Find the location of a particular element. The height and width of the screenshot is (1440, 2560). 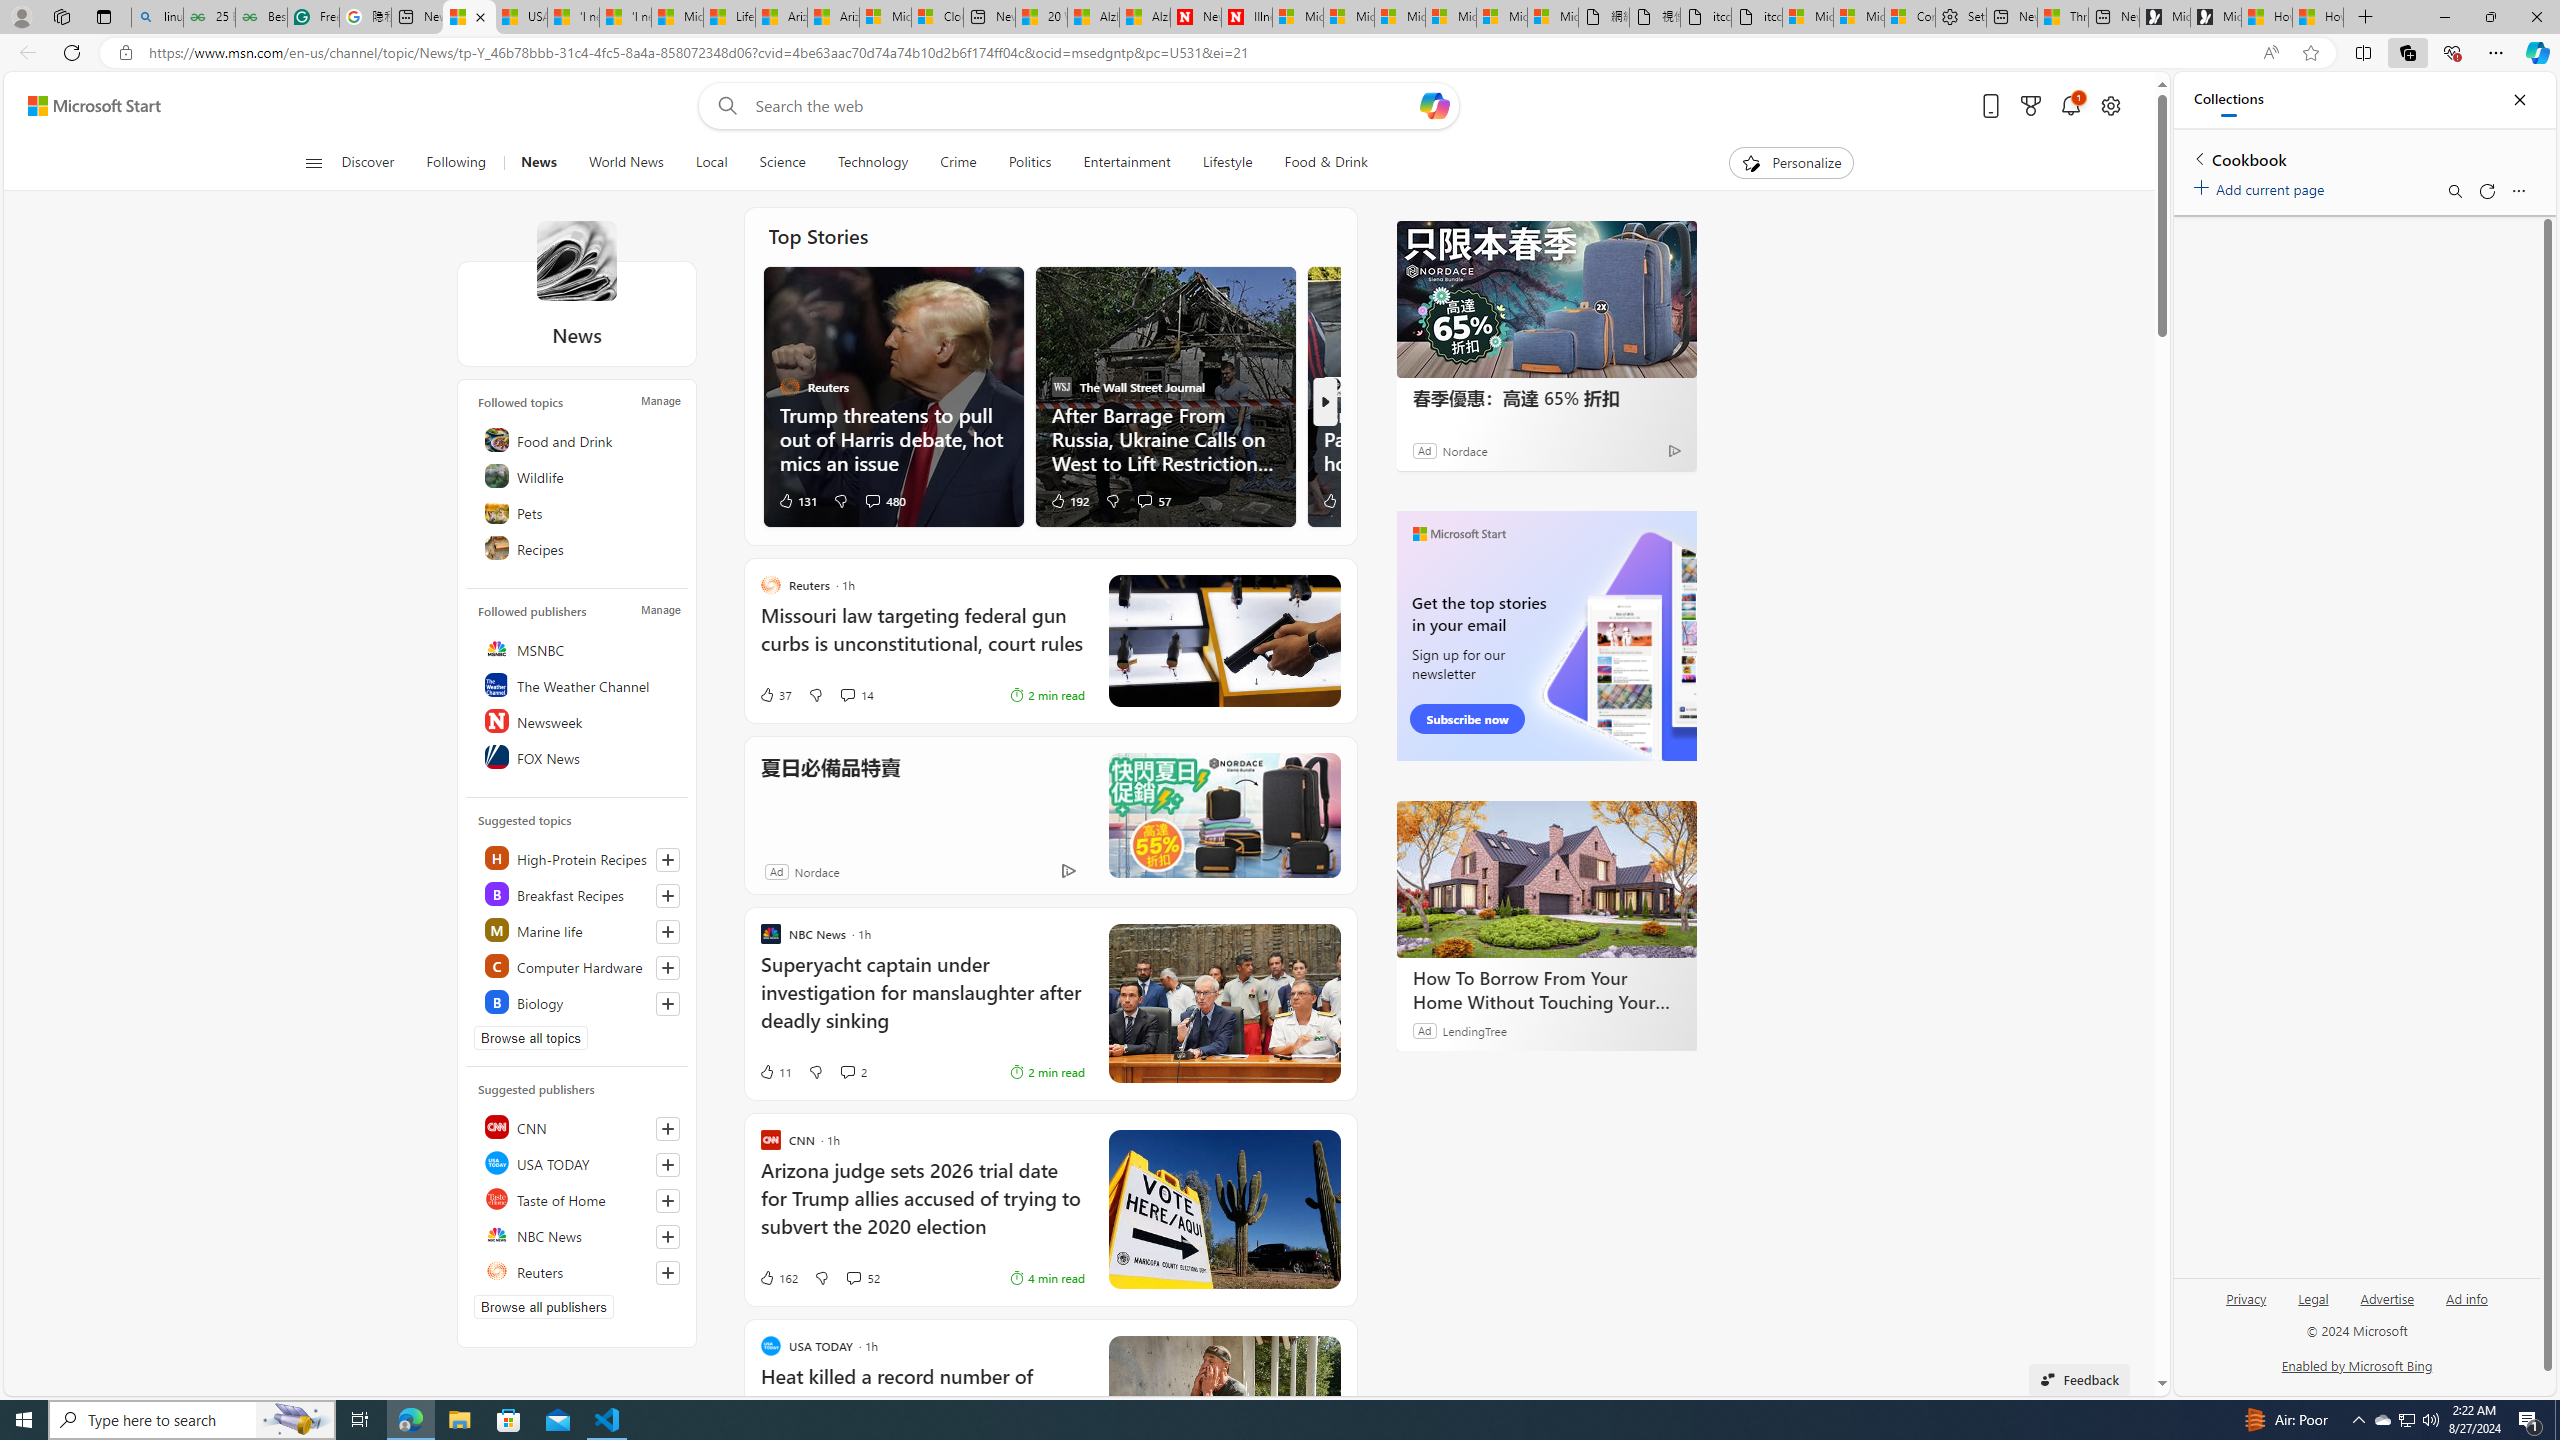

View comments 52 Comment is located at coordinates (862, 1278).